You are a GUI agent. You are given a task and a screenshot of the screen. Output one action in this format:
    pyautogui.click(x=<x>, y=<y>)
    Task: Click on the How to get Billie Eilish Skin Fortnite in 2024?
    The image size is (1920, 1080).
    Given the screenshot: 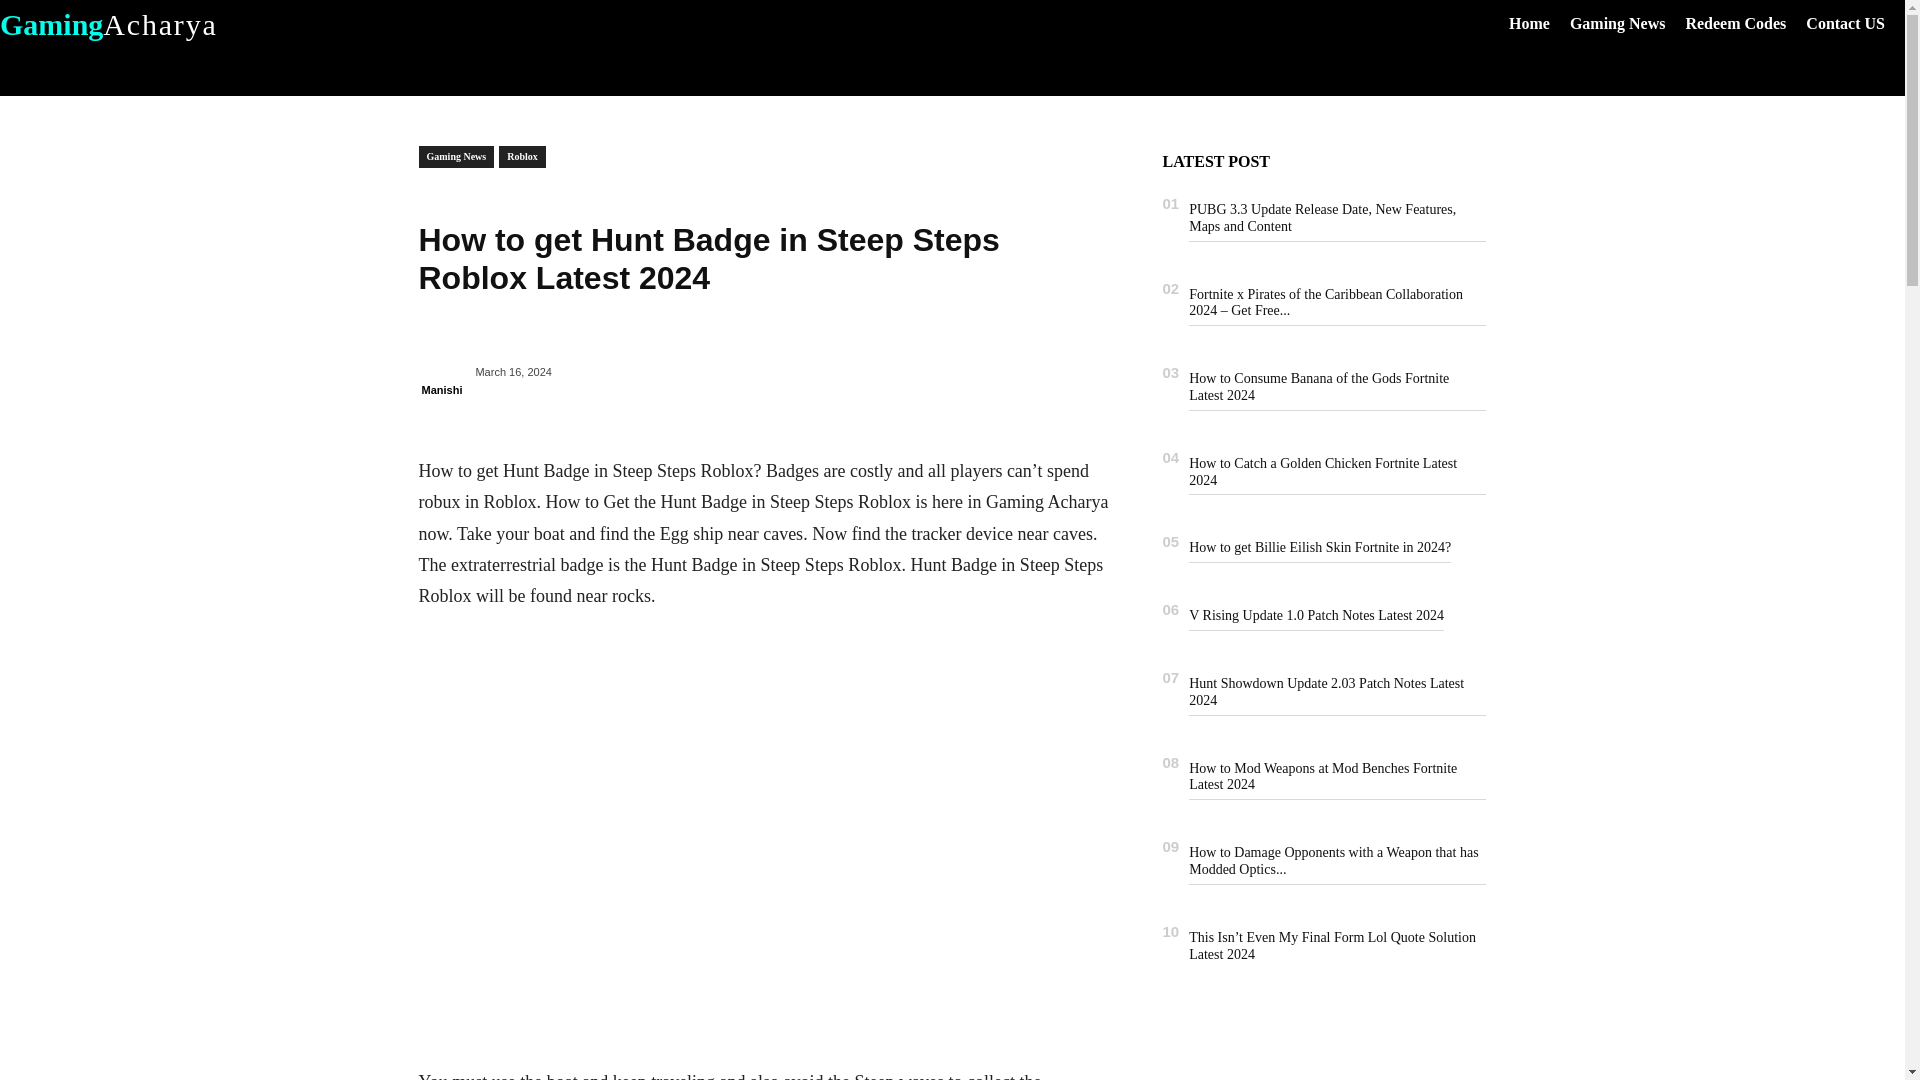 What is the action you would take?
    pyautogui.click(x=1320, y=548)
    